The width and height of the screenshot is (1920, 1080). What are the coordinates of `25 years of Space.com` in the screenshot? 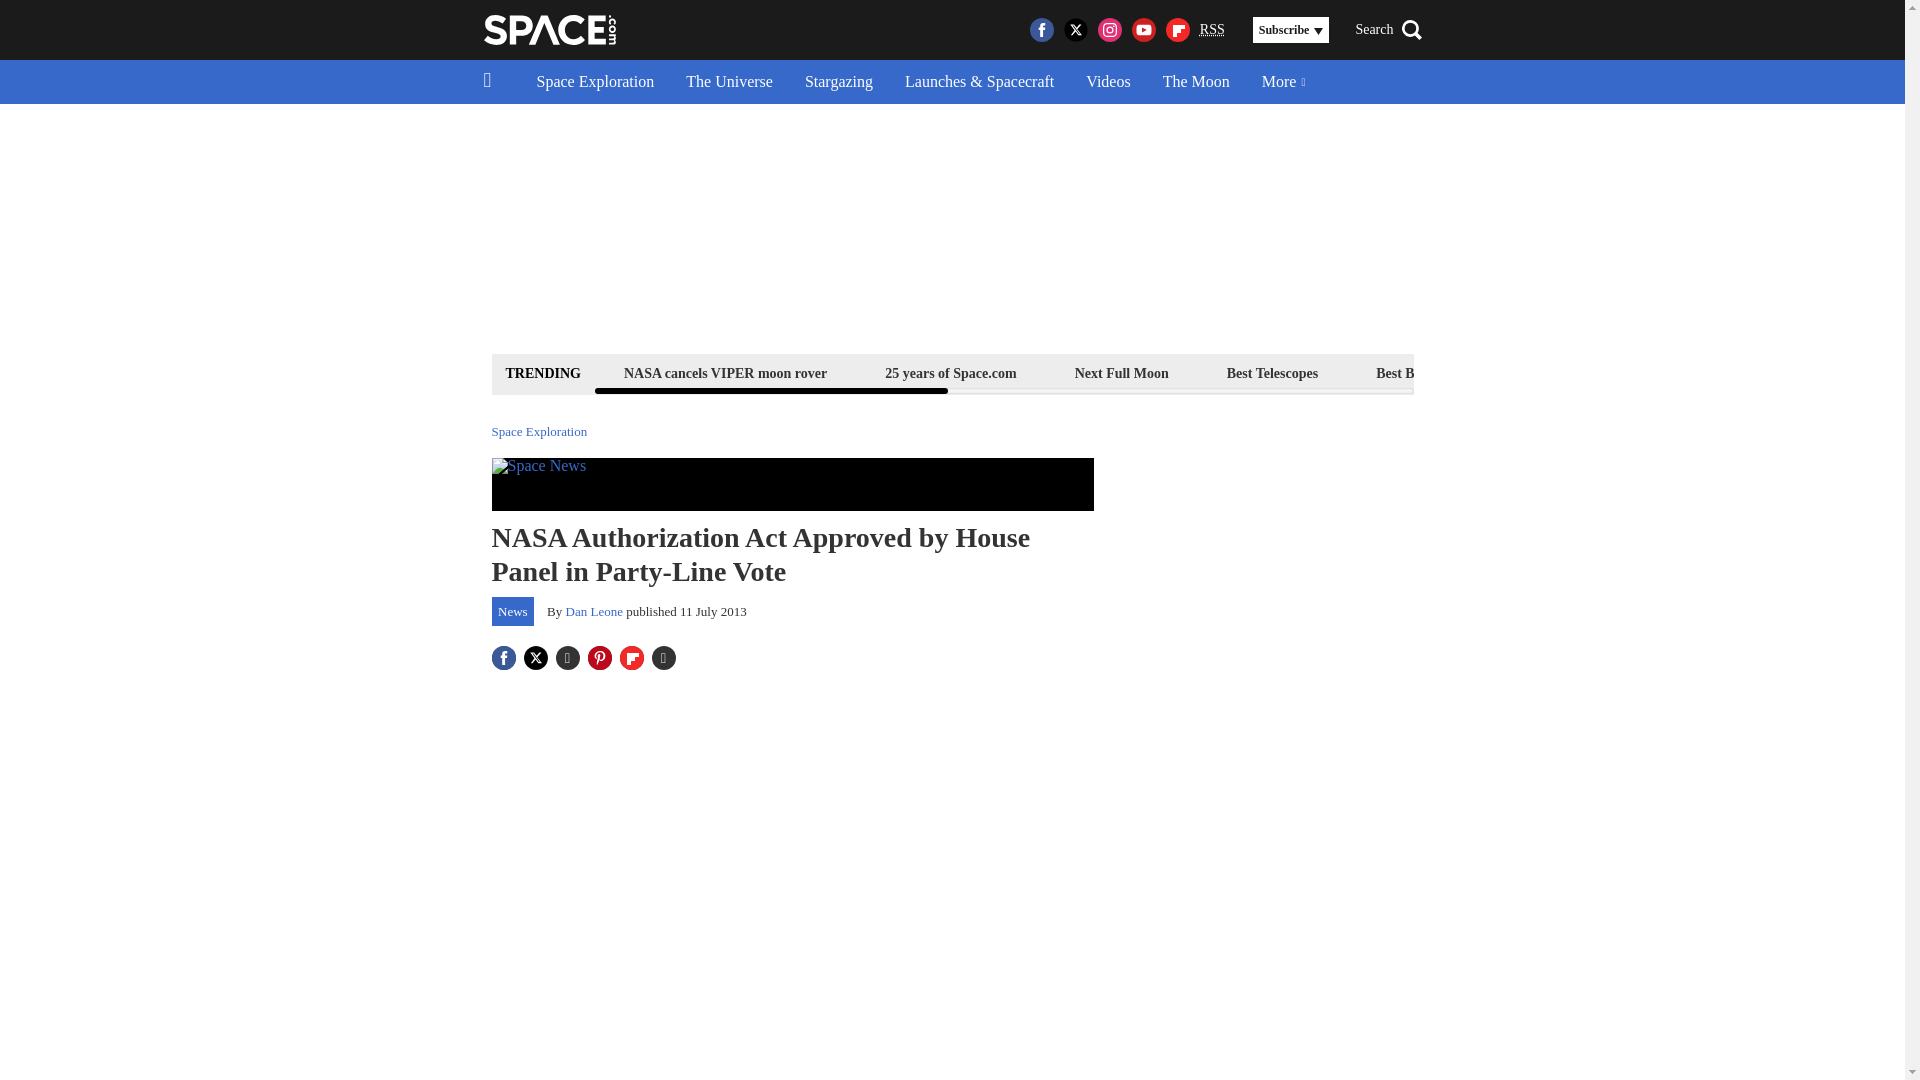 It's located at (950, 372).